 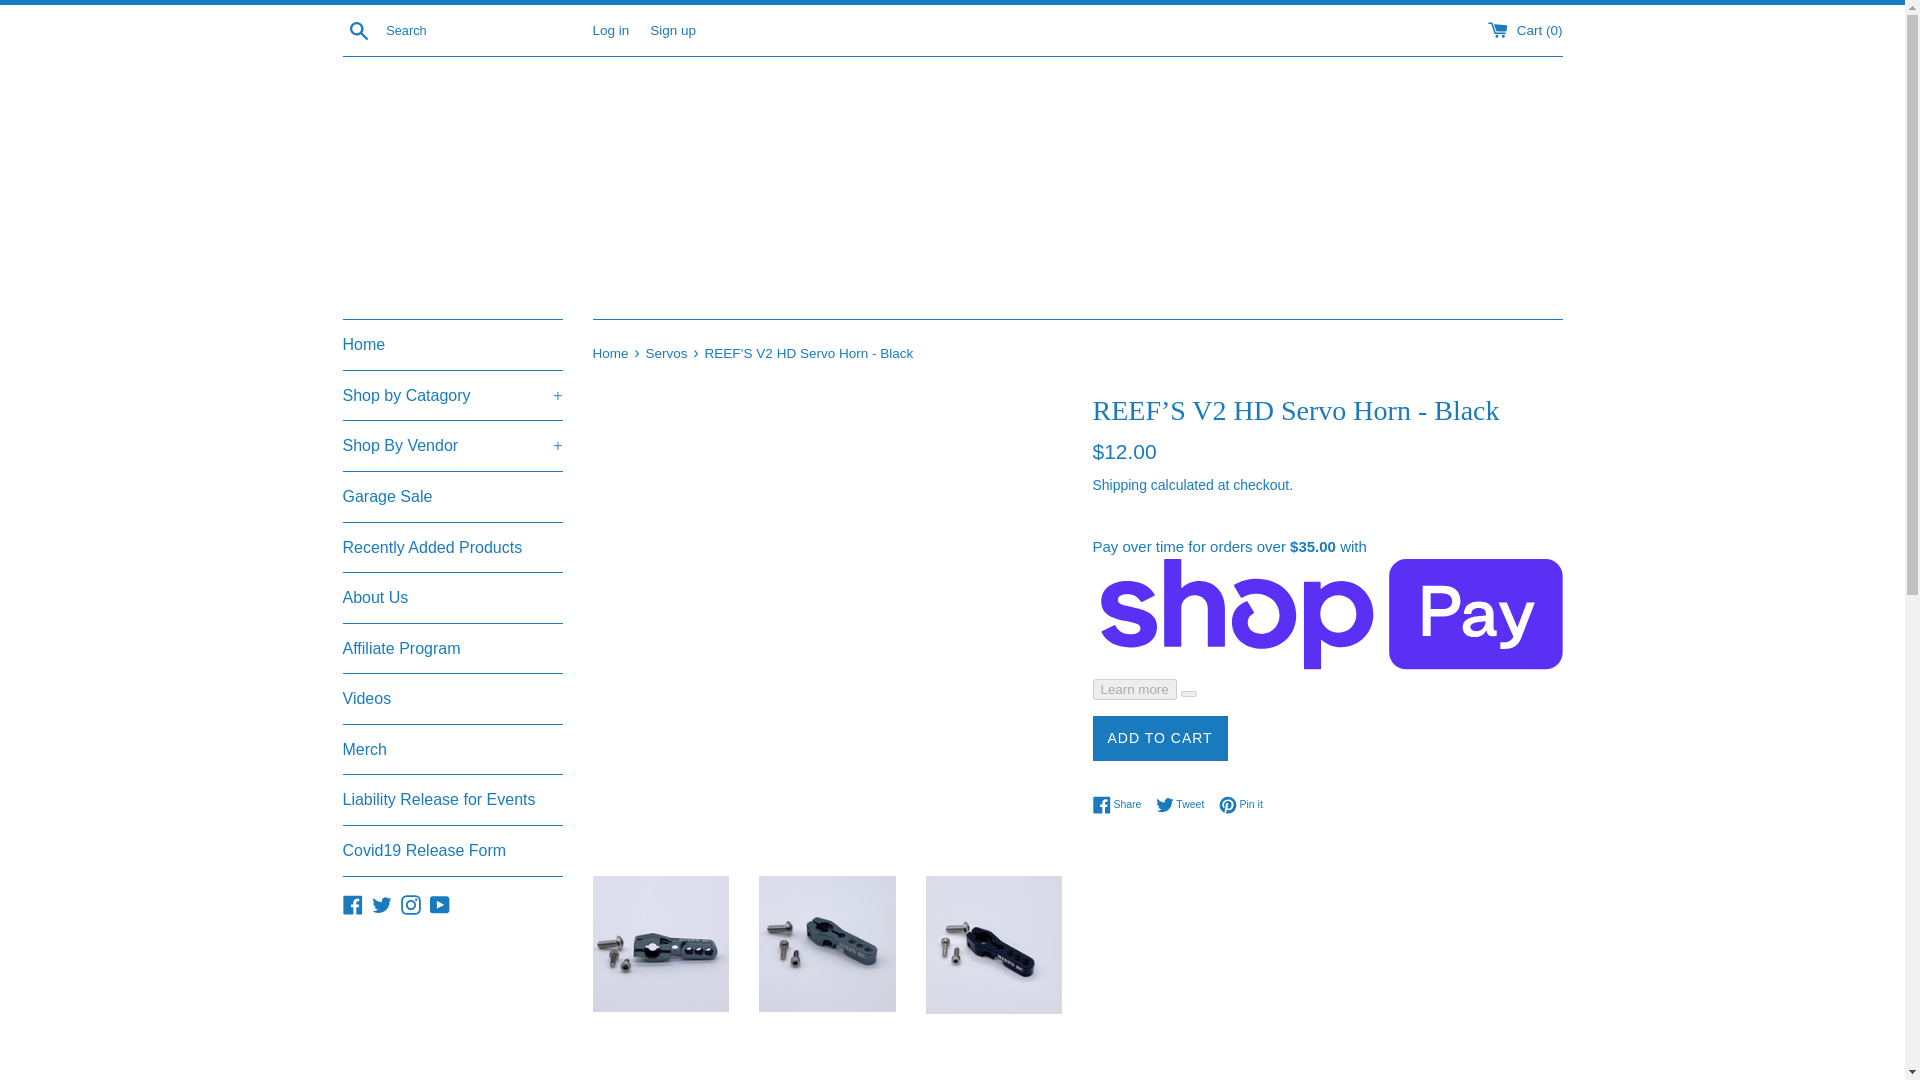 I want to click on RC Addict on Facebook, so click(x=352, y=903).